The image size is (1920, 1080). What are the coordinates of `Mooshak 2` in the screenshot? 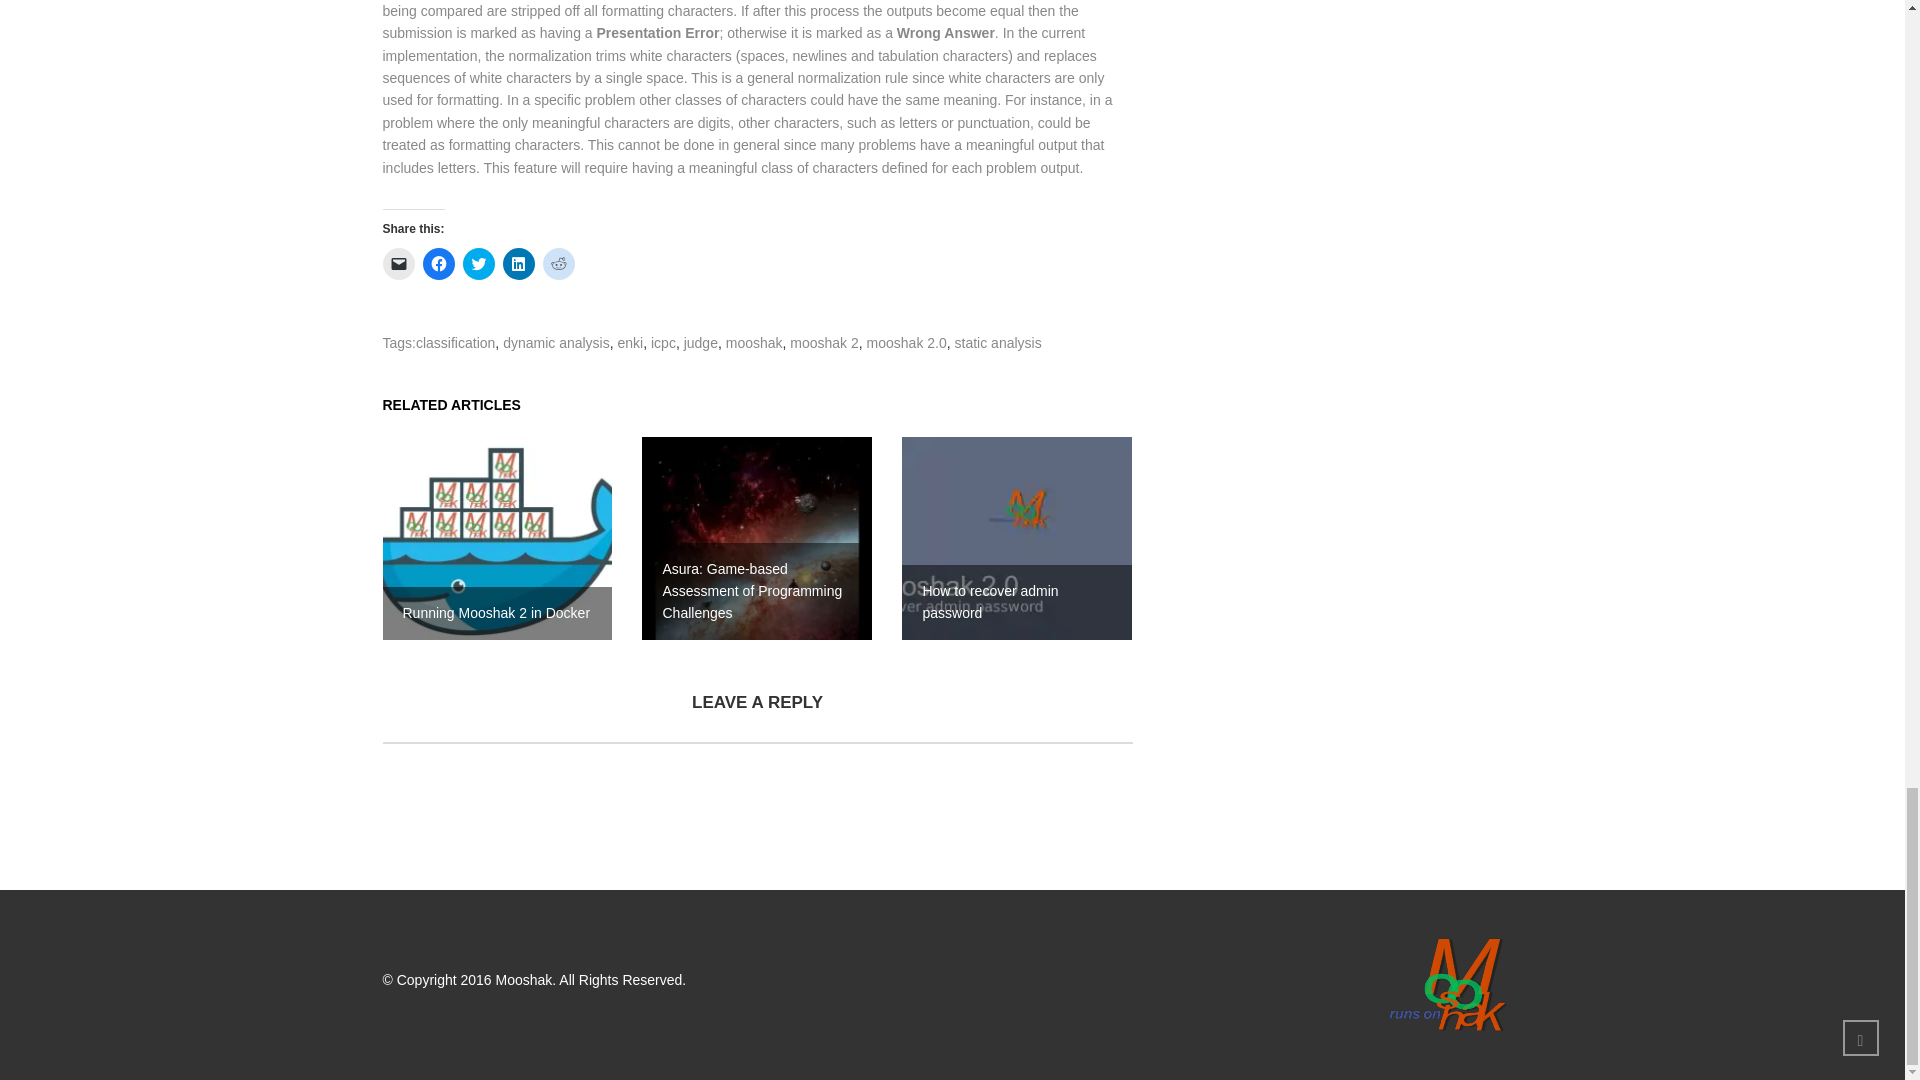 It's located at (1447, 984).